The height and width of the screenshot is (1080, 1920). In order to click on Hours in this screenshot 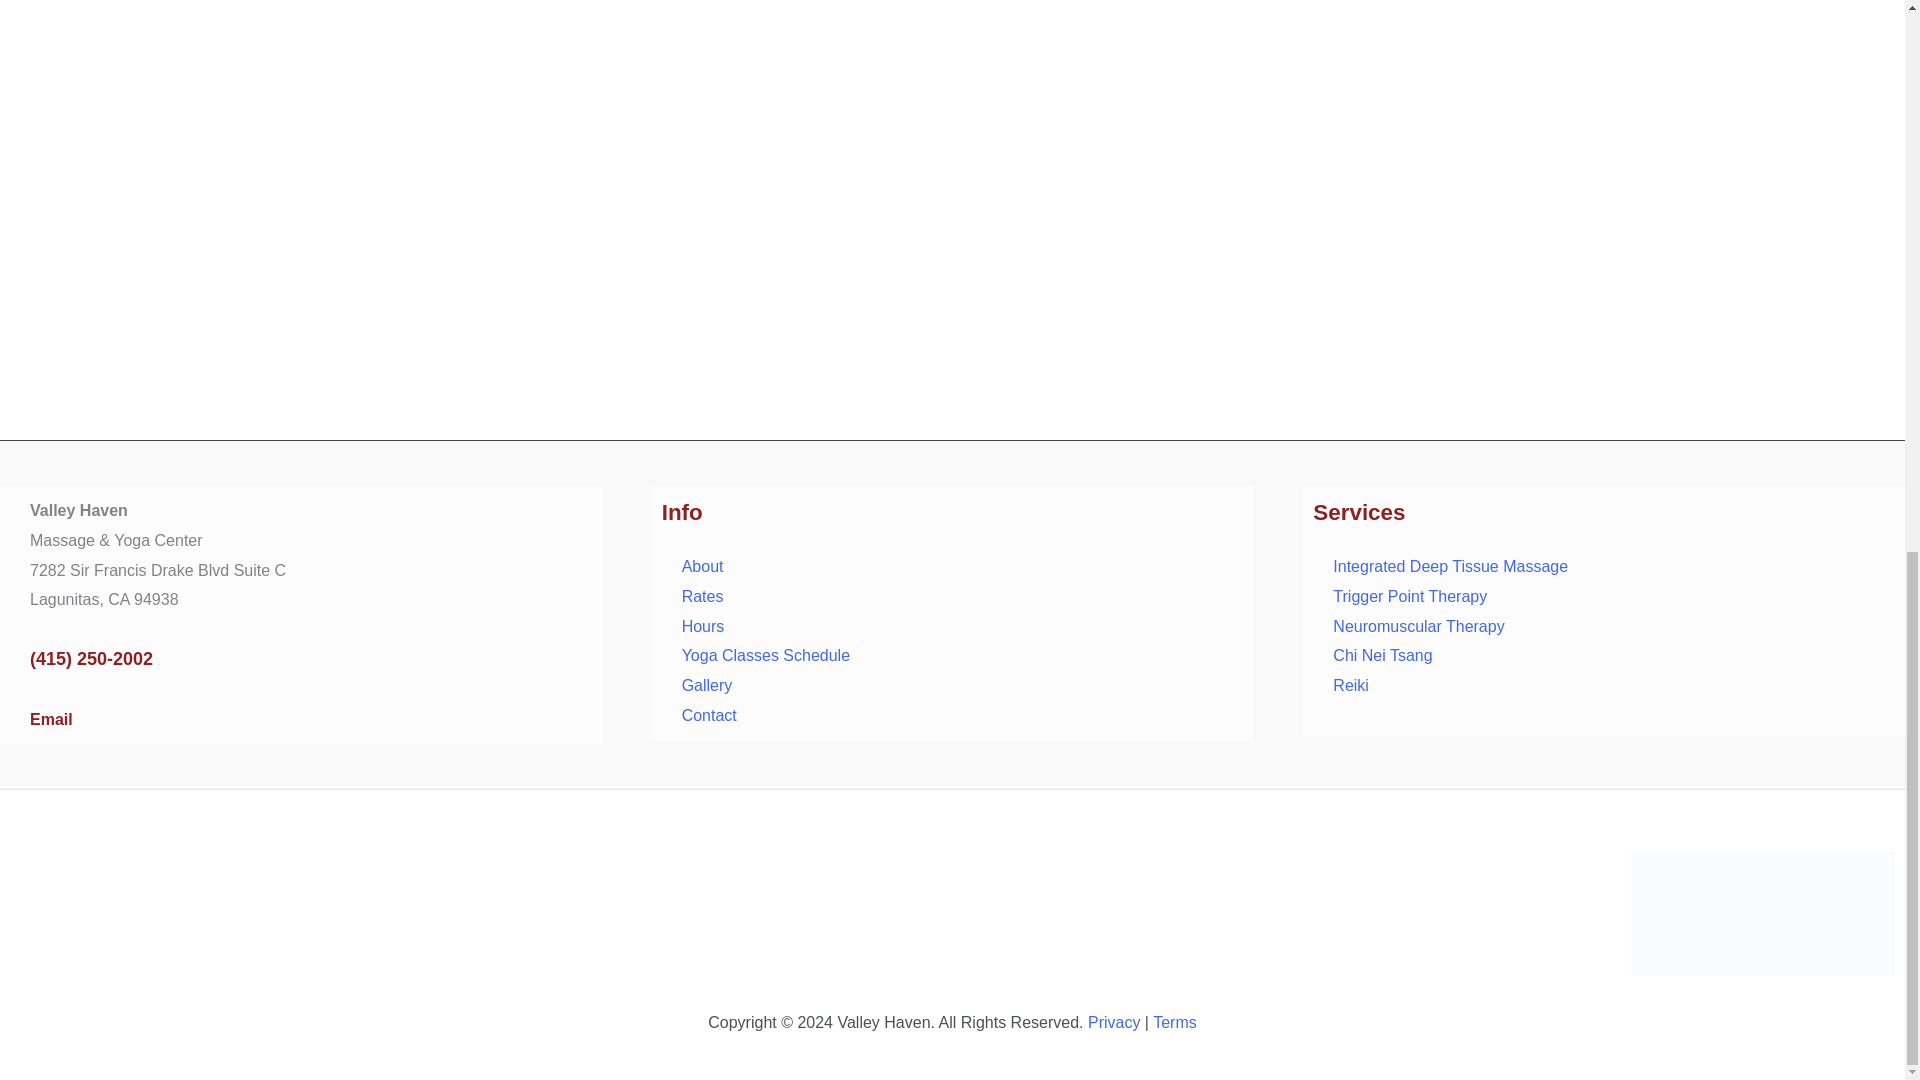, I will do `click(703, 626)`.